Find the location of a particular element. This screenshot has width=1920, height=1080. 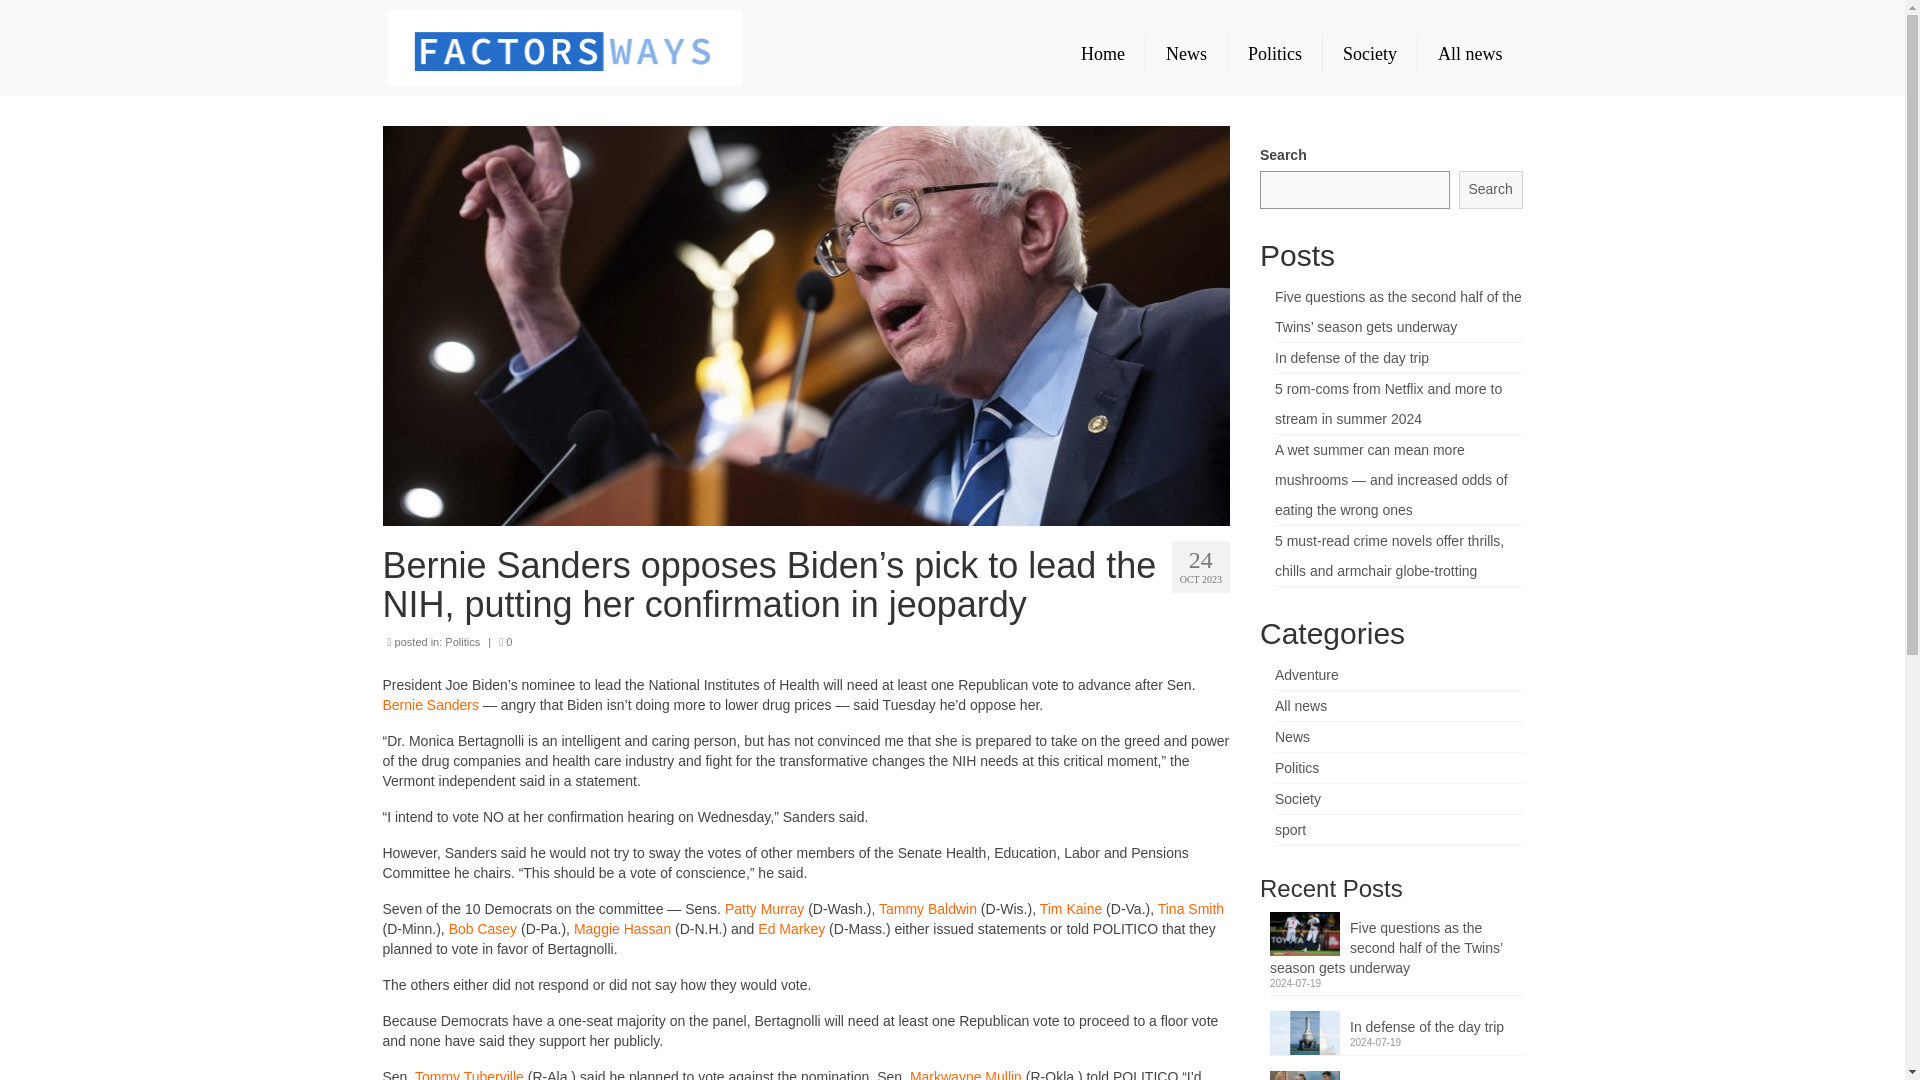

Search is located at coordinates (1490, 190).